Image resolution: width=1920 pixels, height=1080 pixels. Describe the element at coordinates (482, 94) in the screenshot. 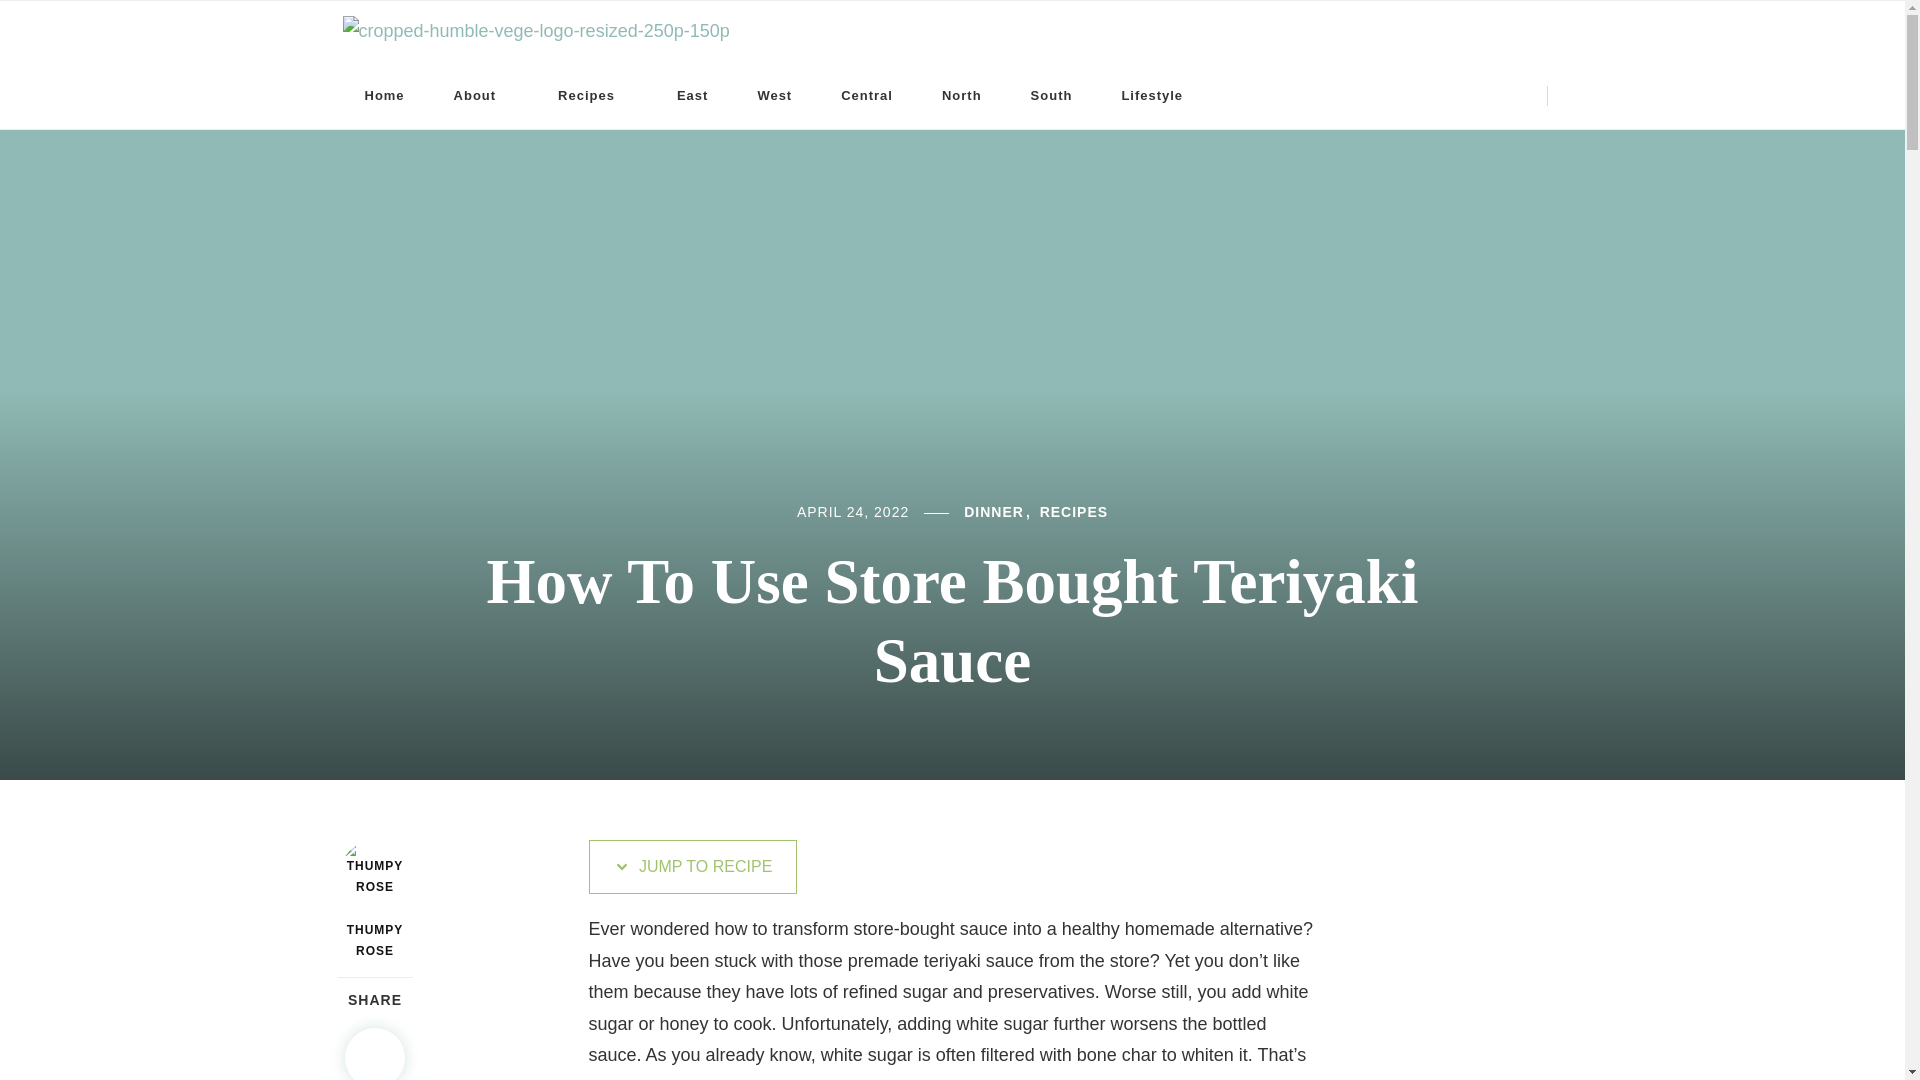

I see `About` at that location.